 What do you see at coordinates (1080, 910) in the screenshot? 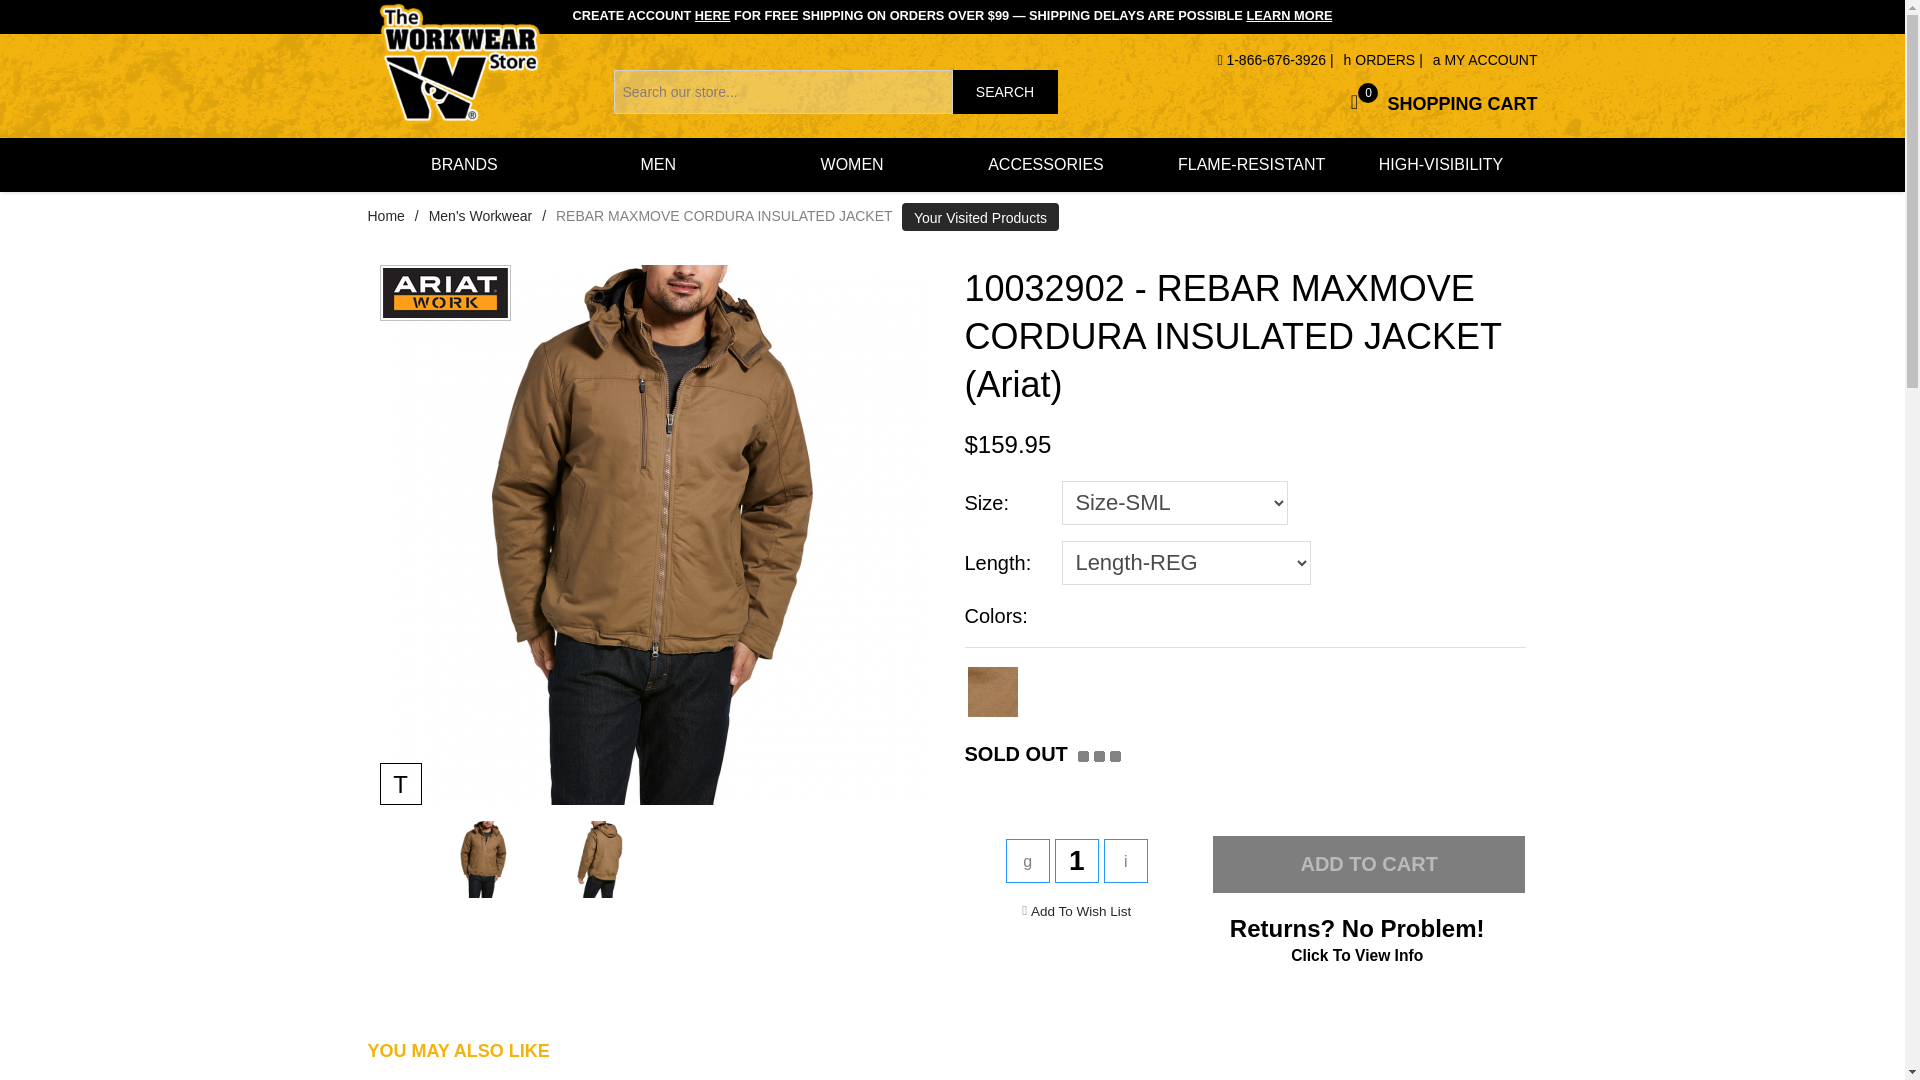
I see `LEARN MORE` at bounding box center [1080, 910].